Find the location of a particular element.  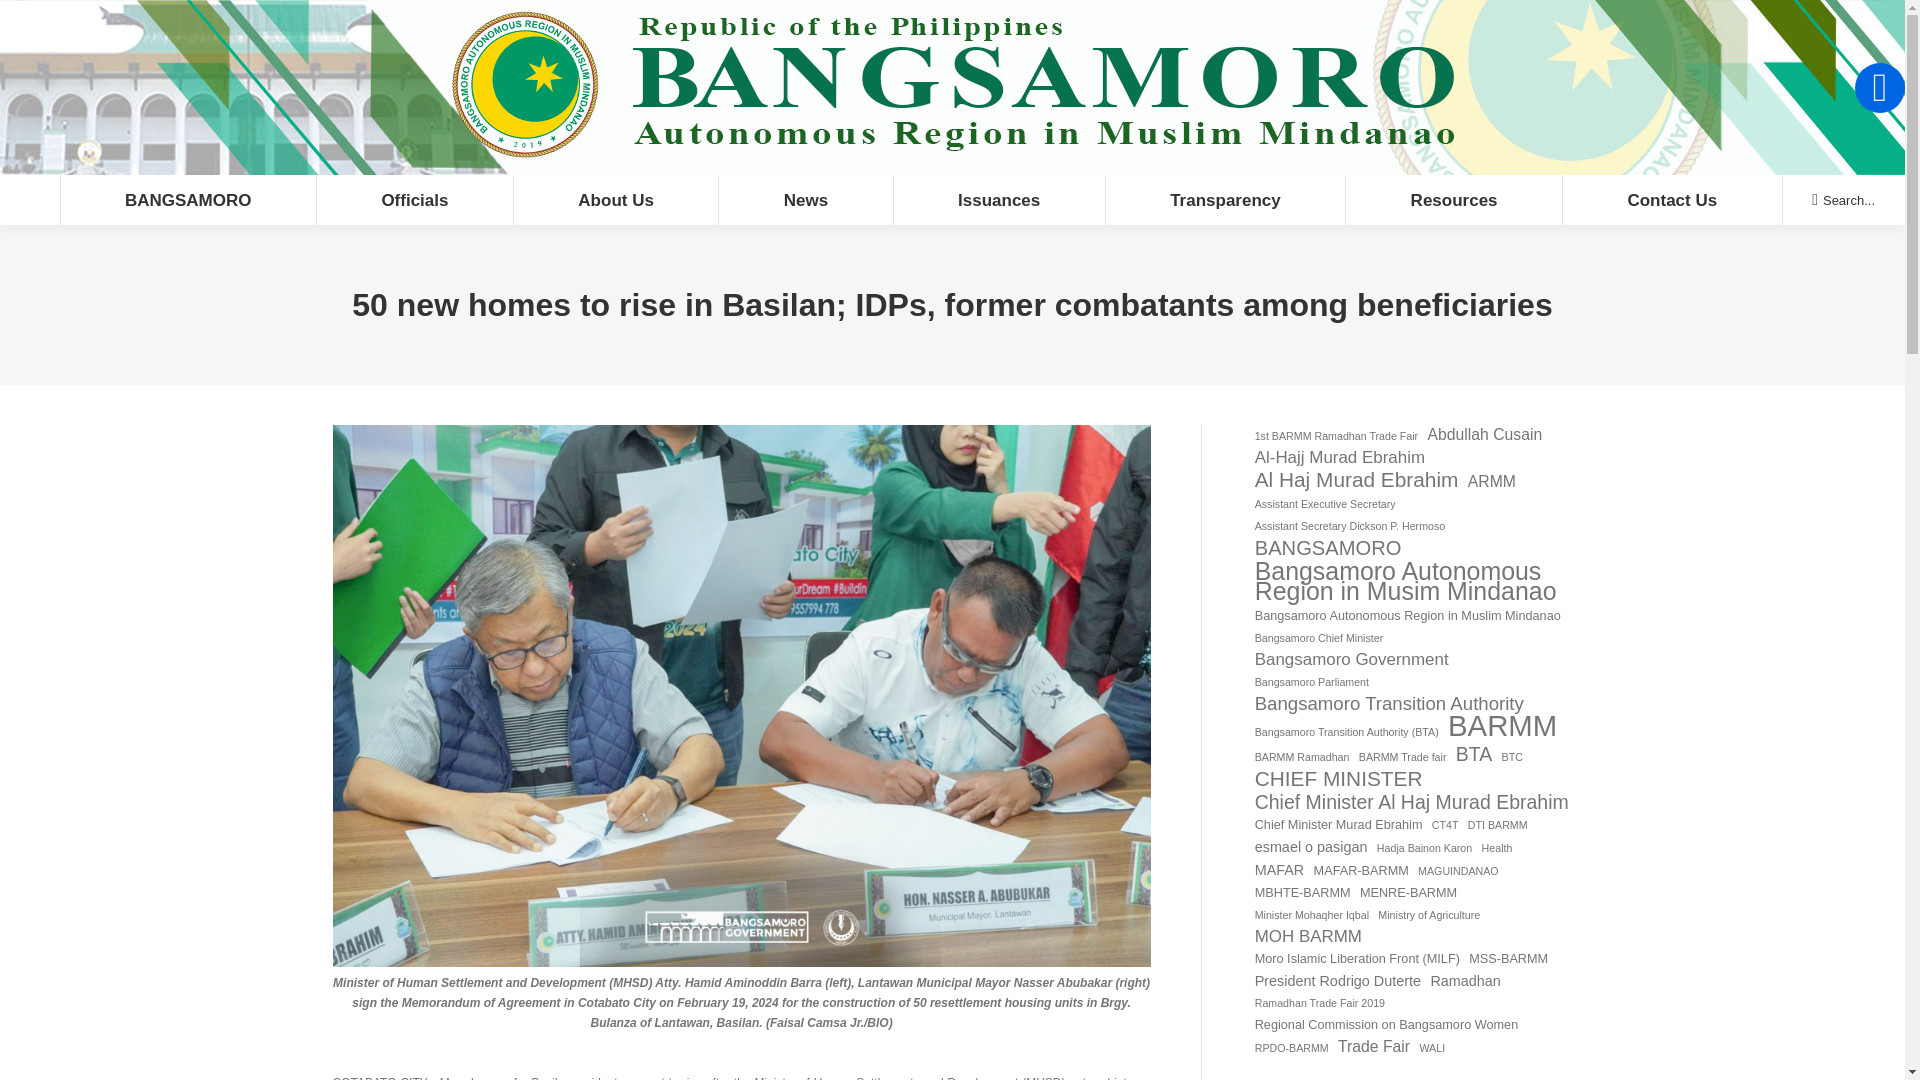

Officials is located at coordinates (414, 199).